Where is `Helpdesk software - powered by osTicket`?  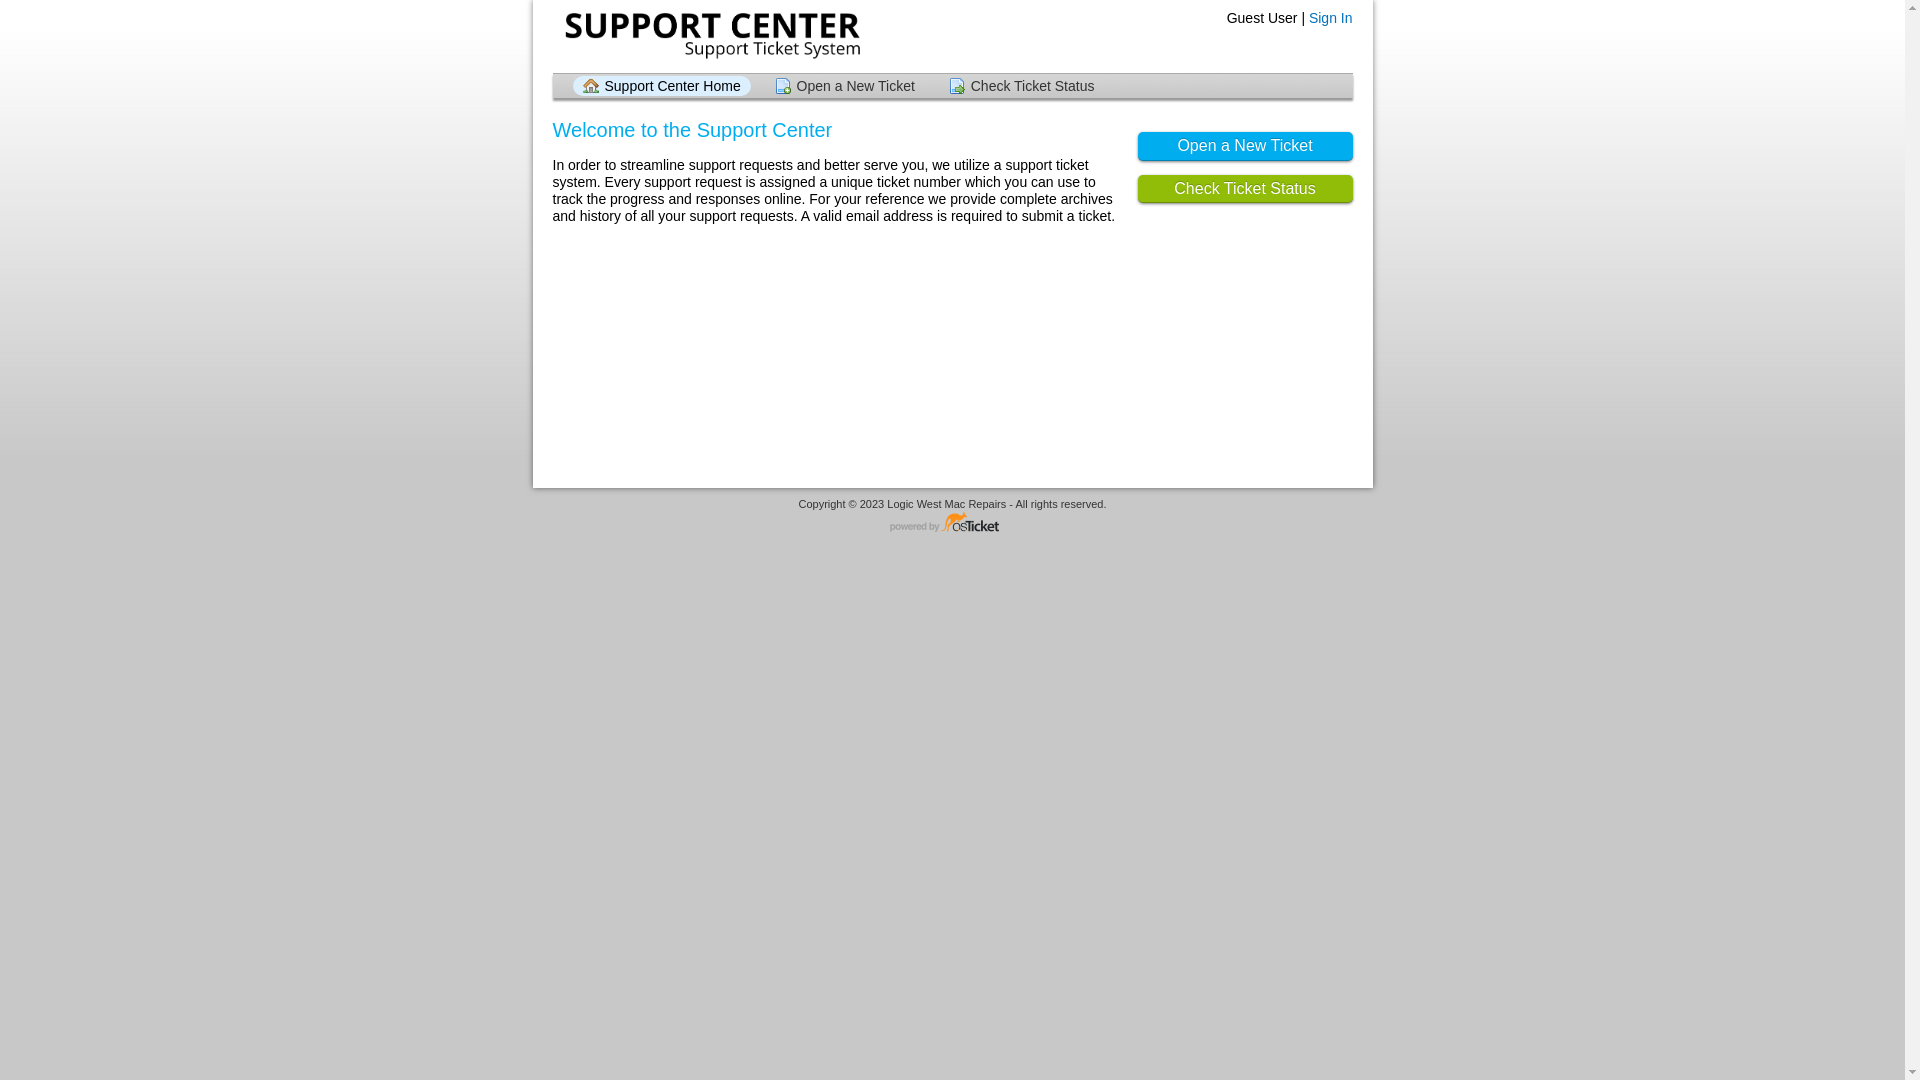 Helpdesk software - powered by osTicket is located at coordinates (953, 524).